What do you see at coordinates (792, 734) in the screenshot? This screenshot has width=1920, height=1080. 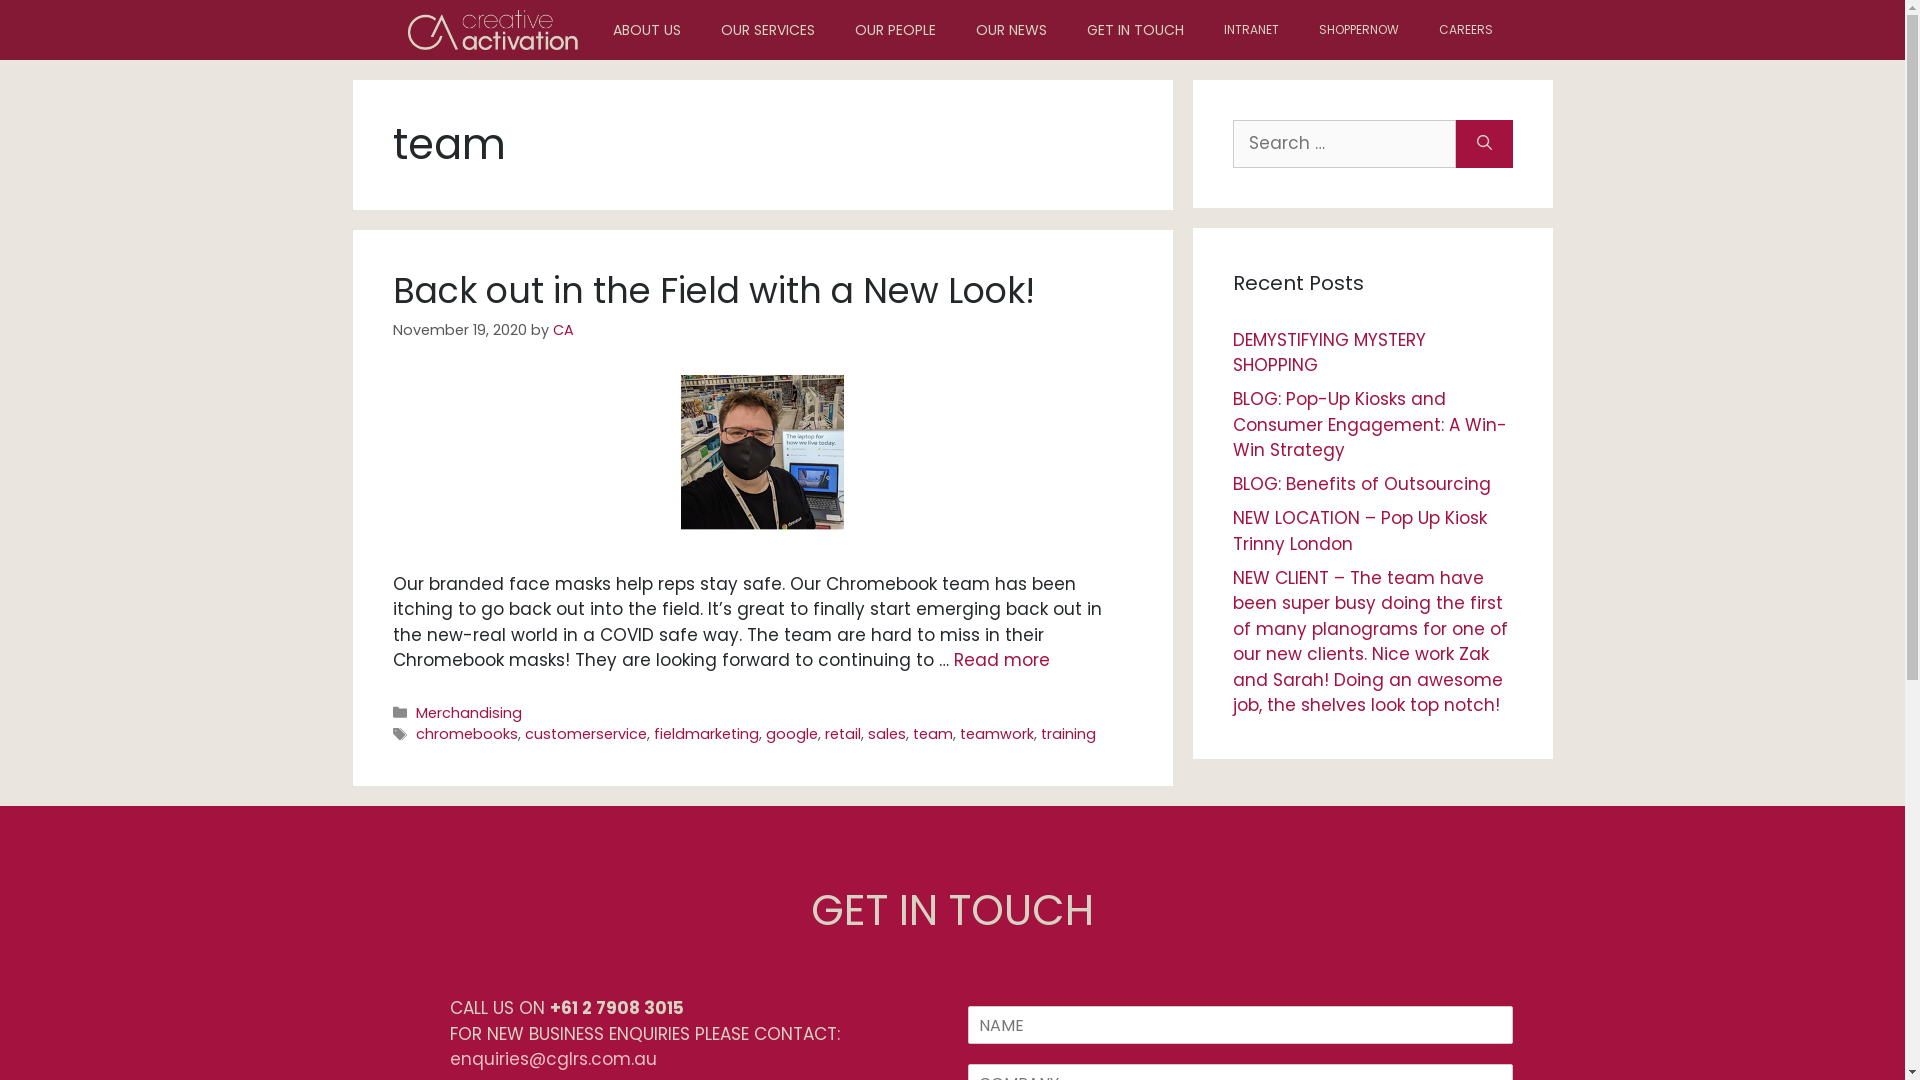 I see `google` at bounding box center [792, 734].